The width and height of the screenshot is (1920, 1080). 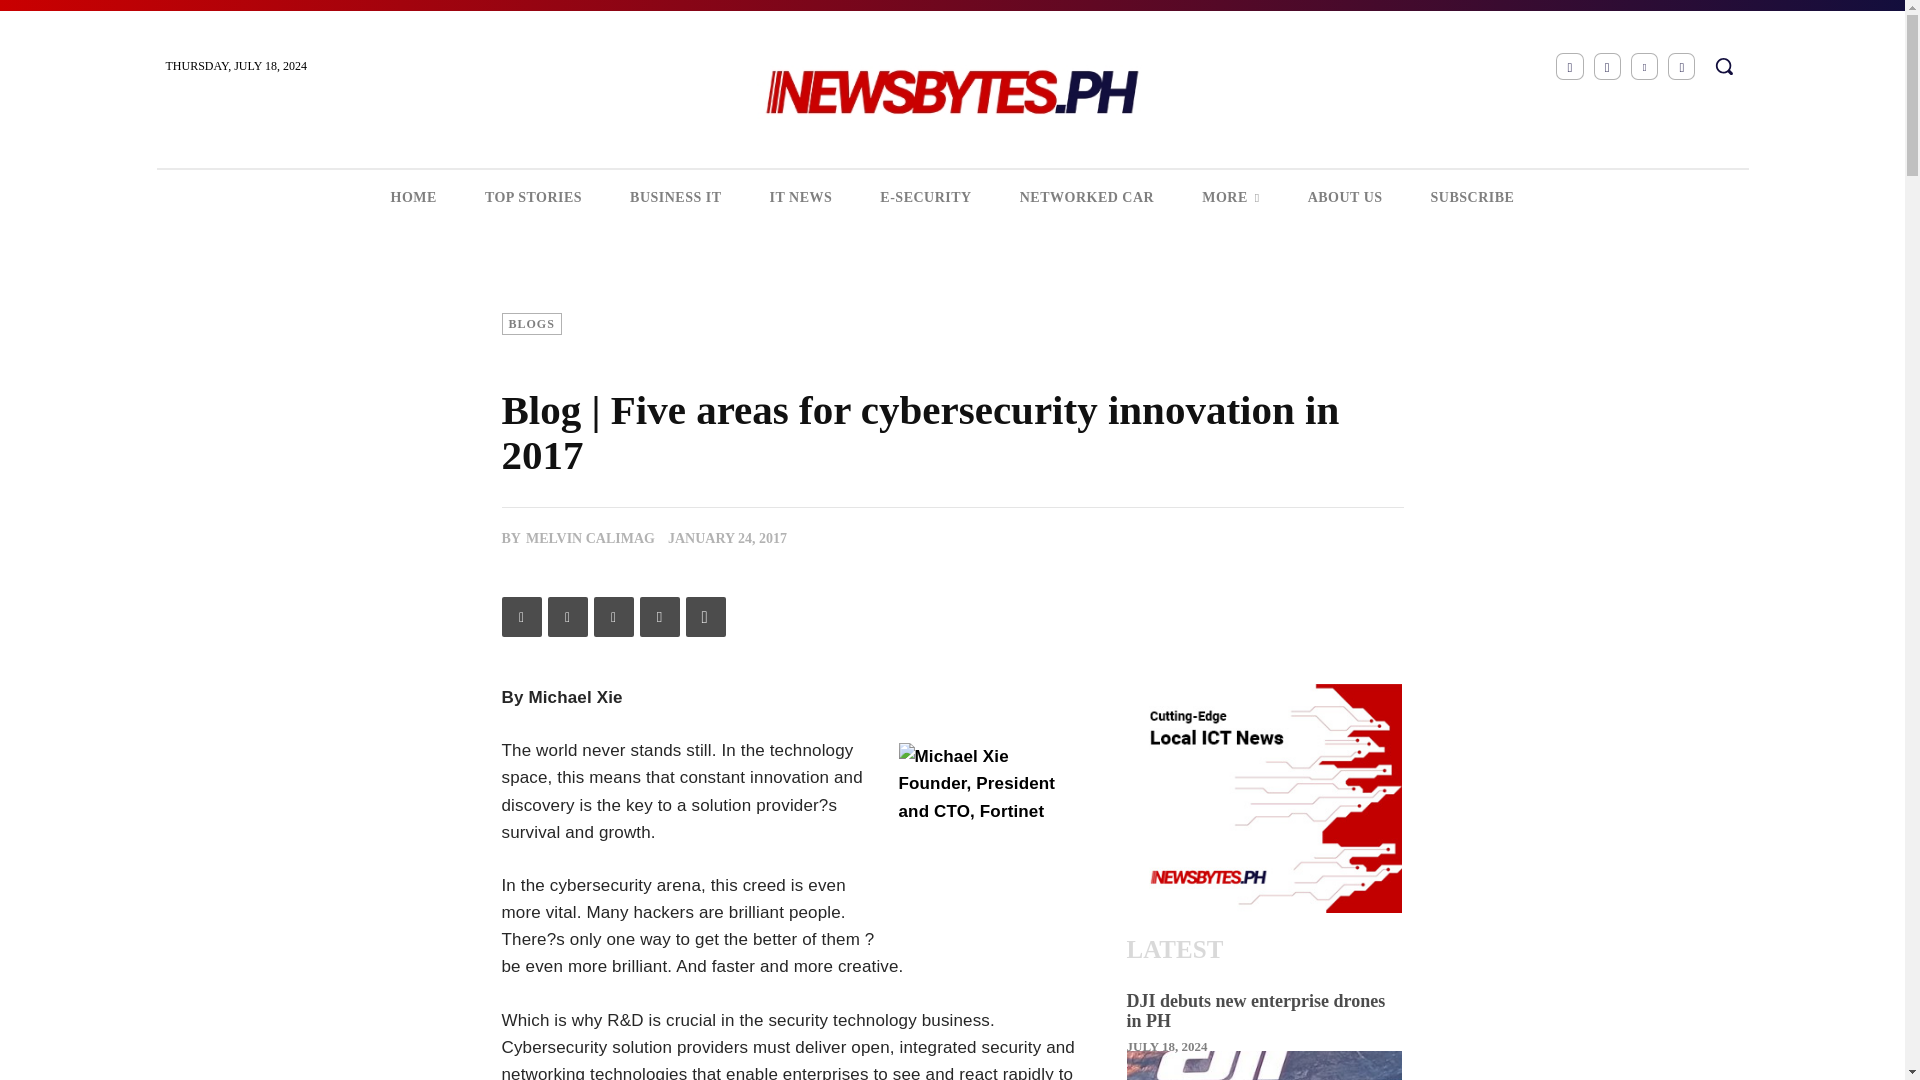 What do you see at coordinates (1087, 196) in the screenshot?
I see `NETWORKED CAR` at bounding box center [1087, 196].